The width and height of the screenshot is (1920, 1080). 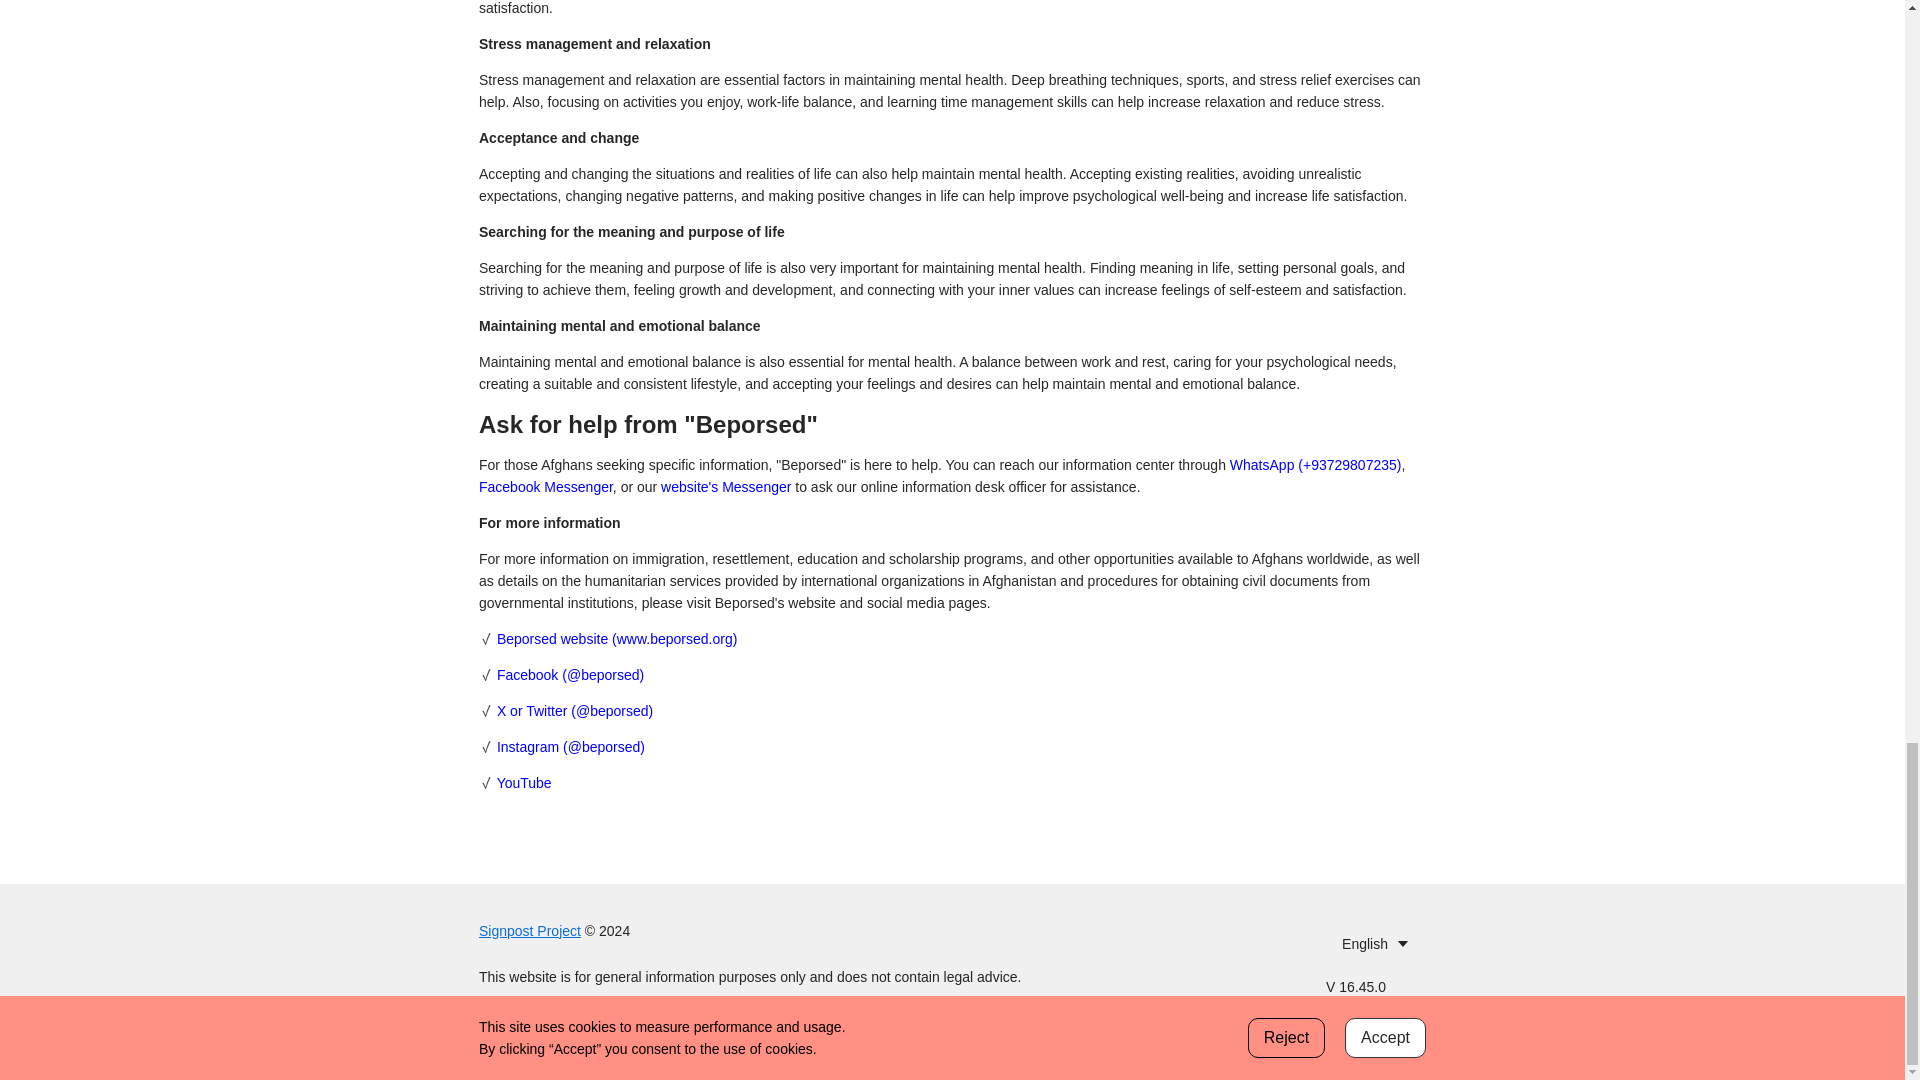 I want to click on YouTube, so click(x=524, y=782).